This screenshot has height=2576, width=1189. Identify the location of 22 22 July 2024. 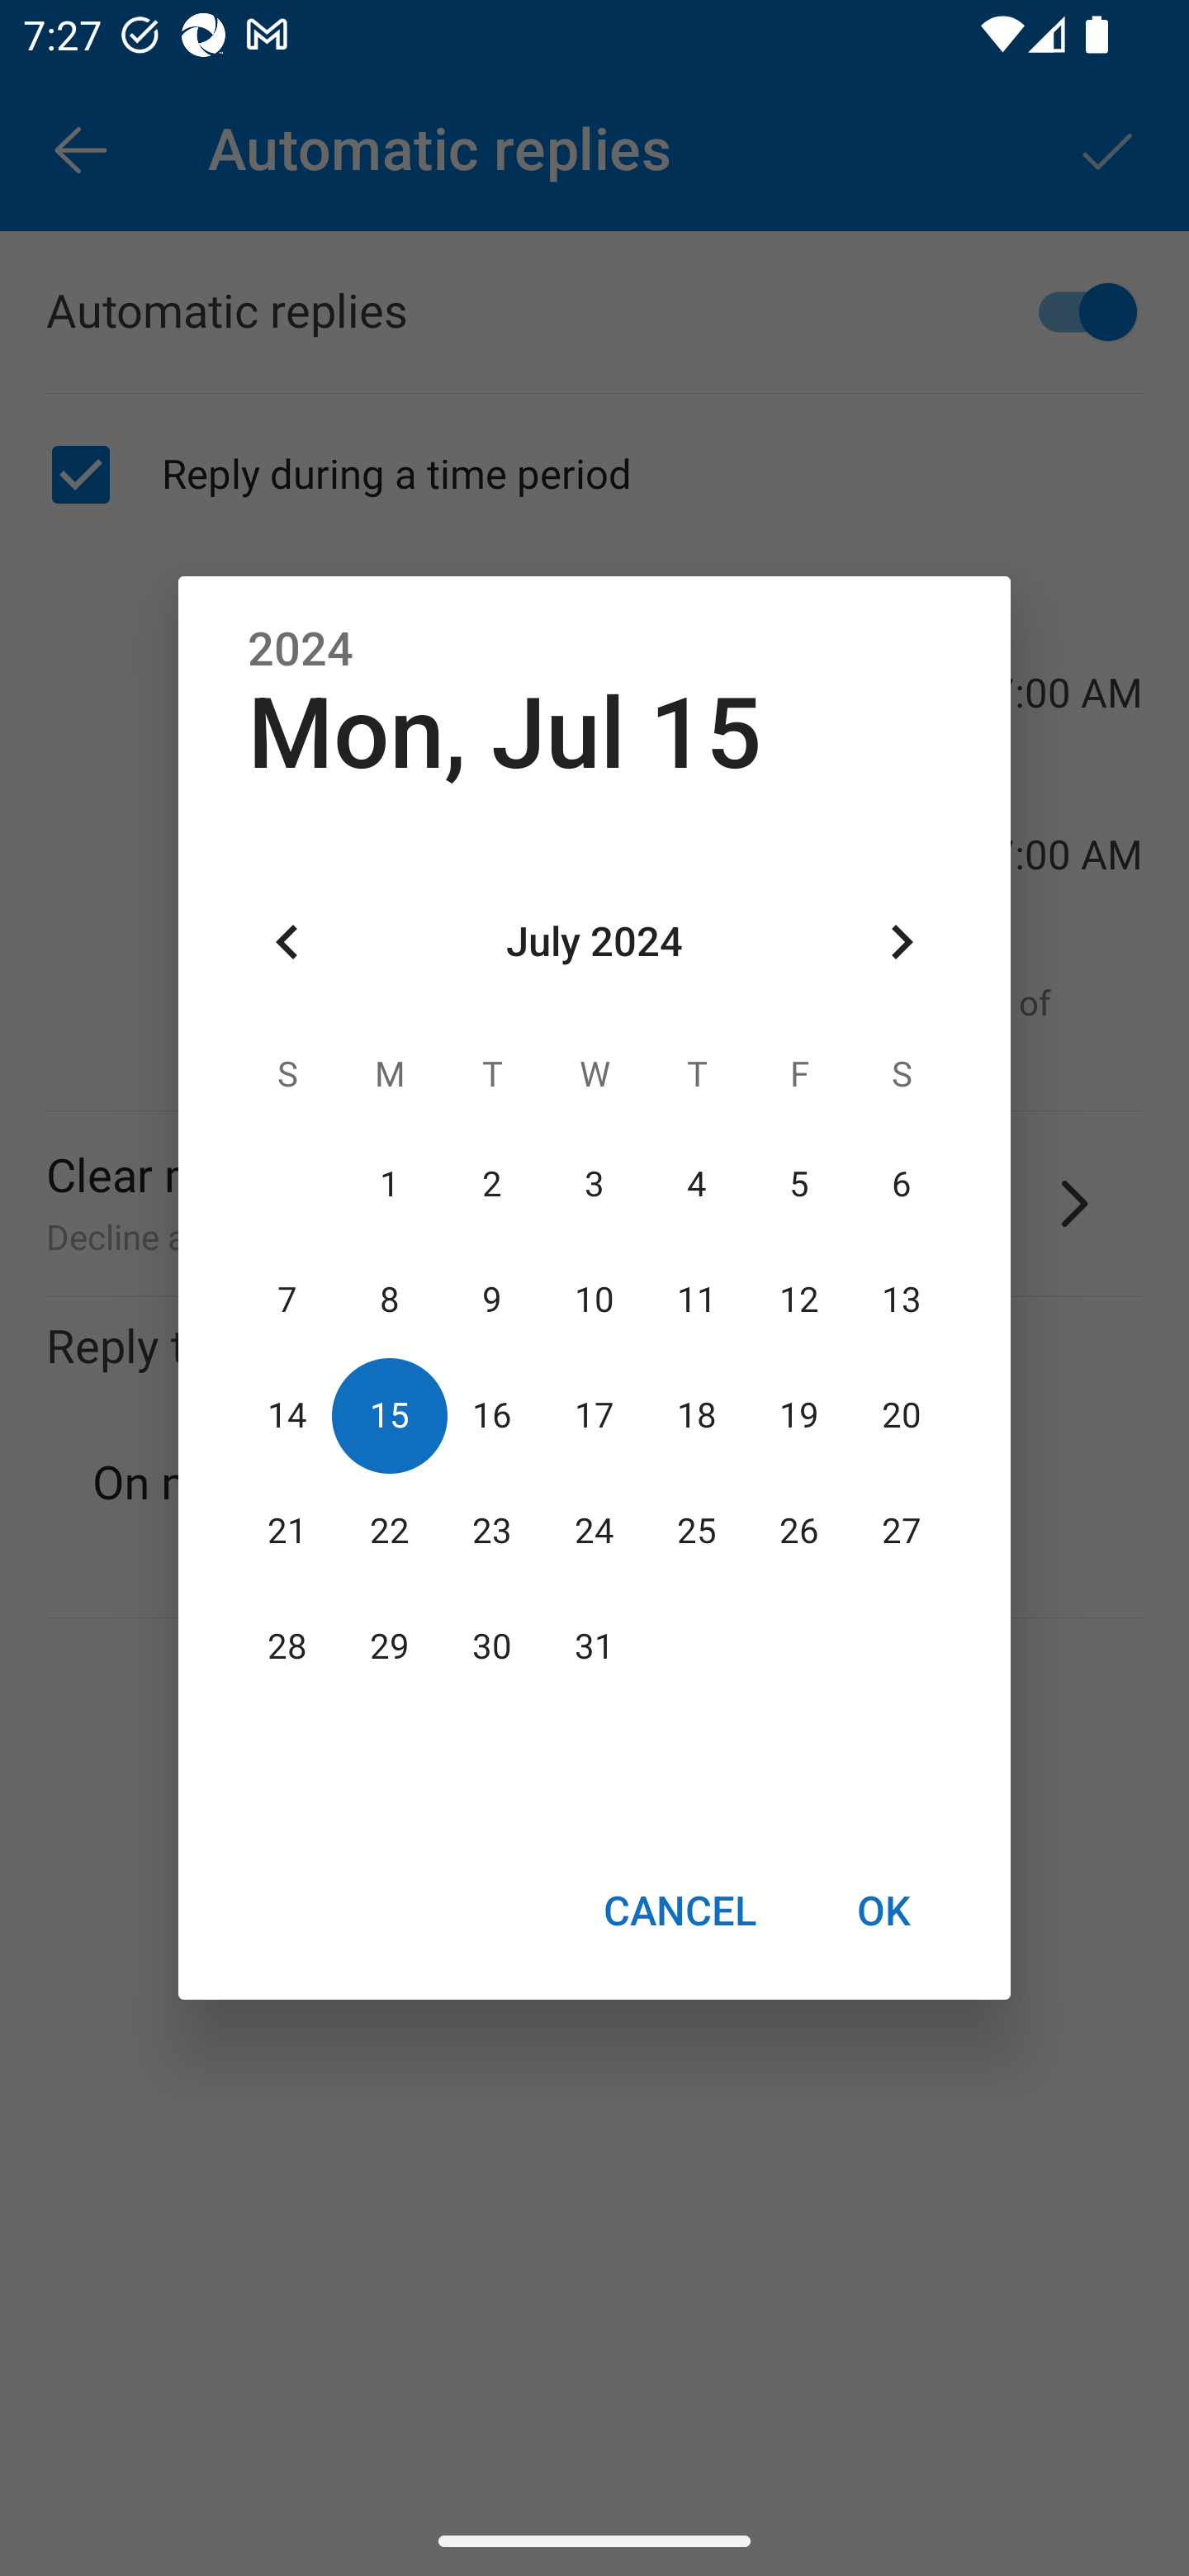
(390, 1531).